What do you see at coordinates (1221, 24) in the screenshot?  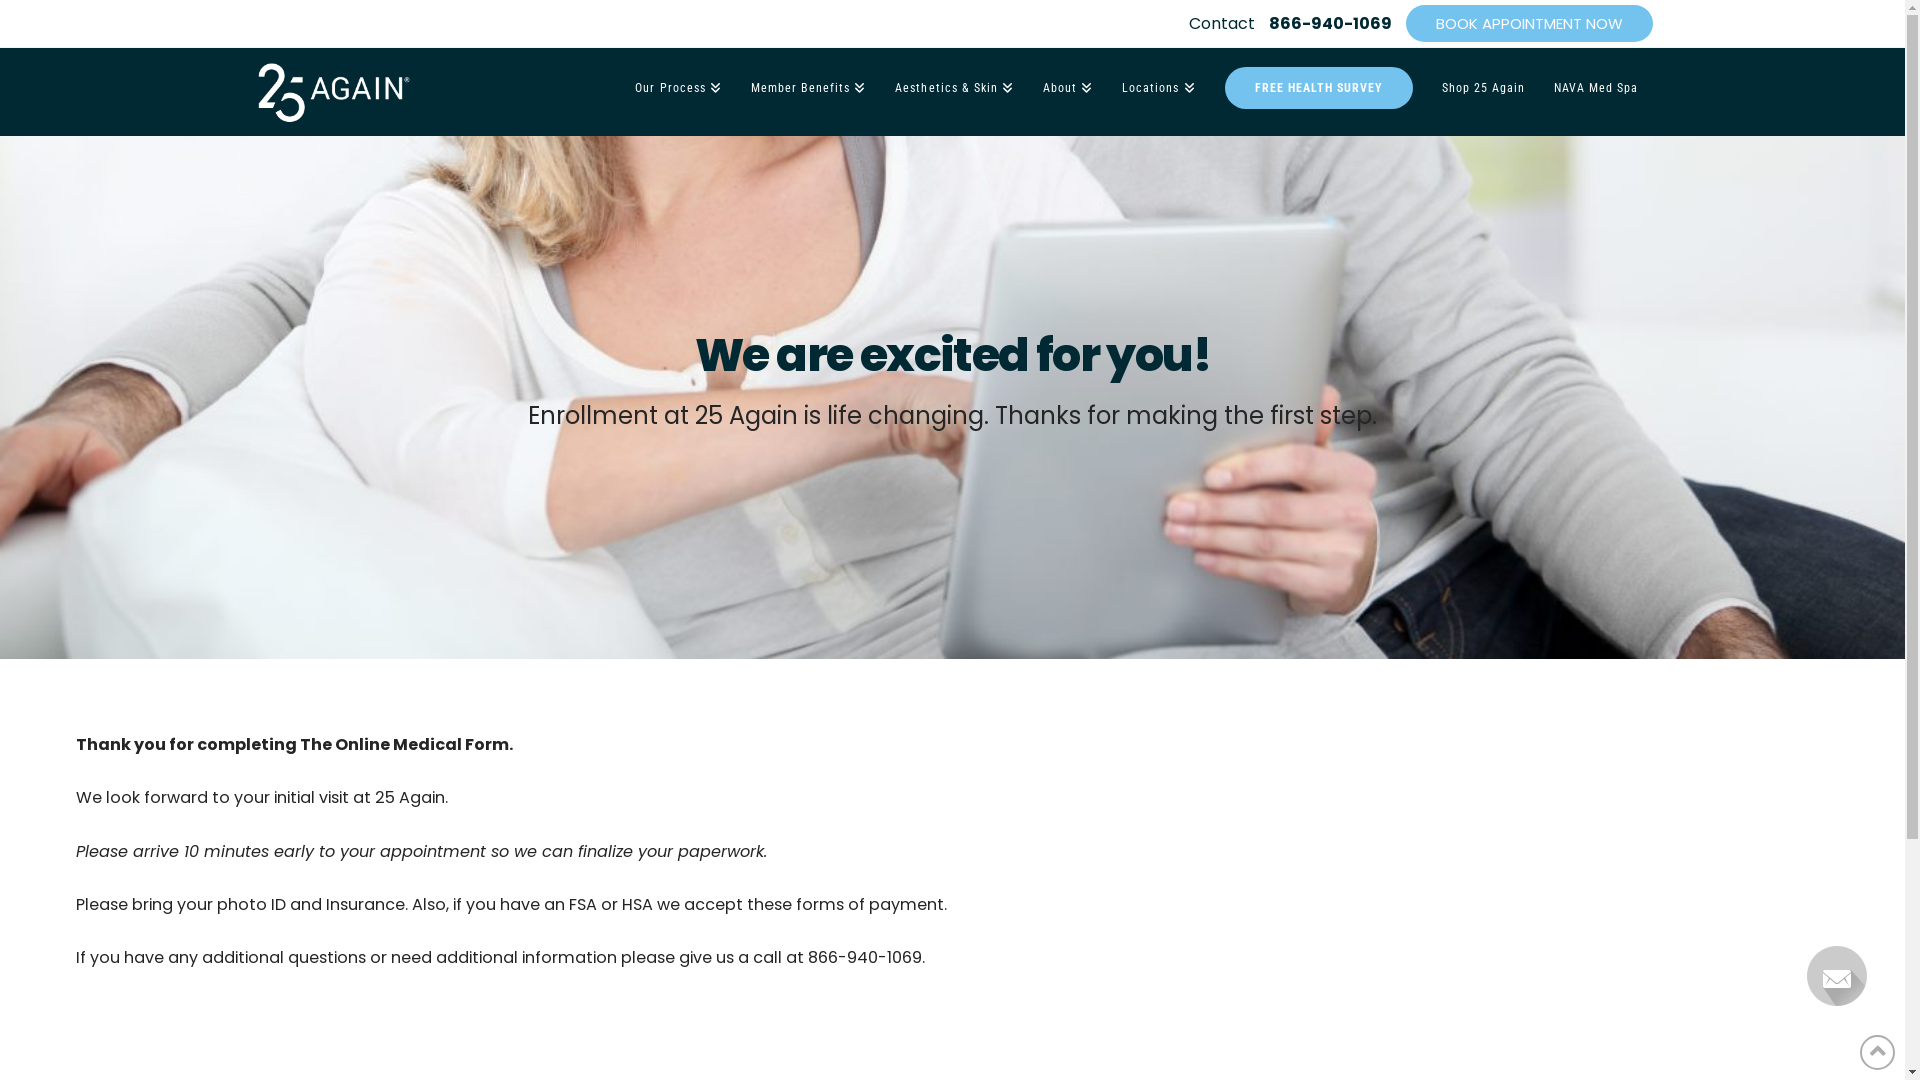 I see `Contact` at bounding box center [1221, 24].